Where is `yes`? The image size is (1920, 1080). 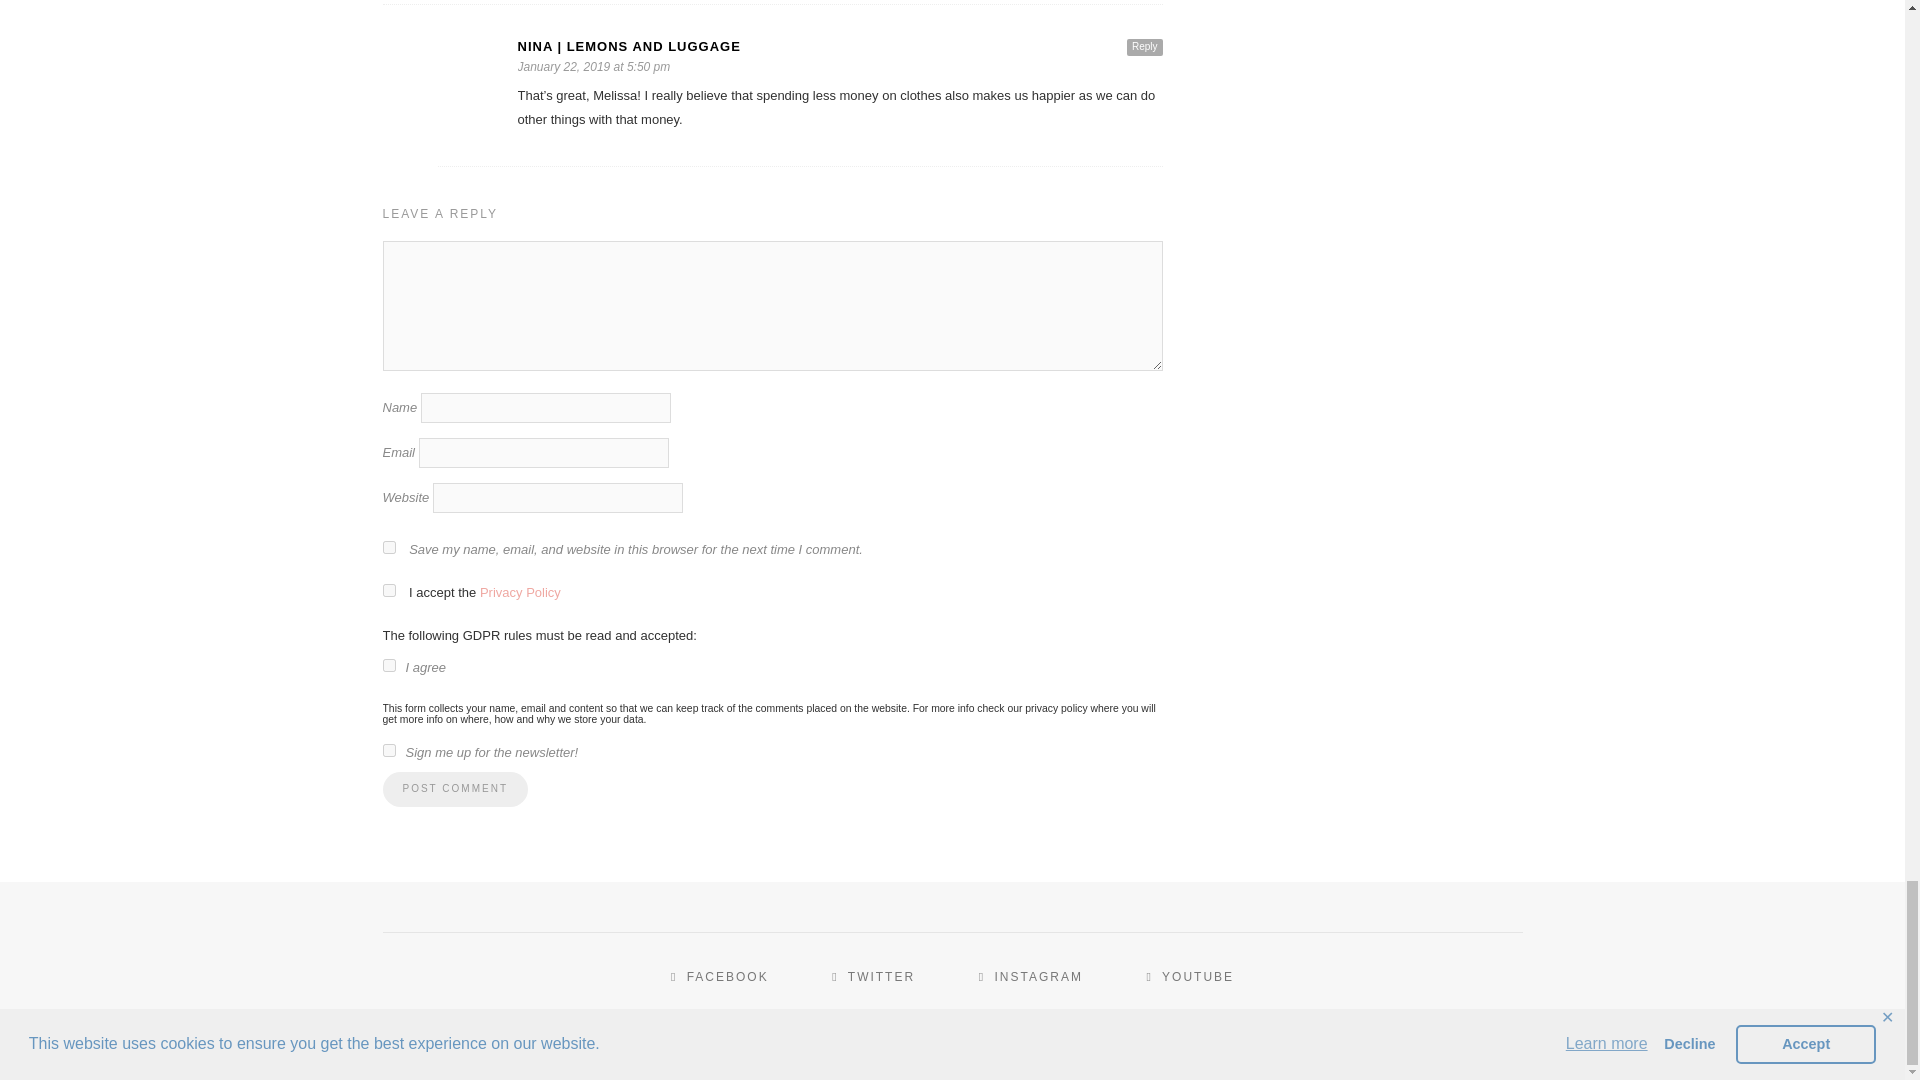
yes is located at coordinates (388, 548).